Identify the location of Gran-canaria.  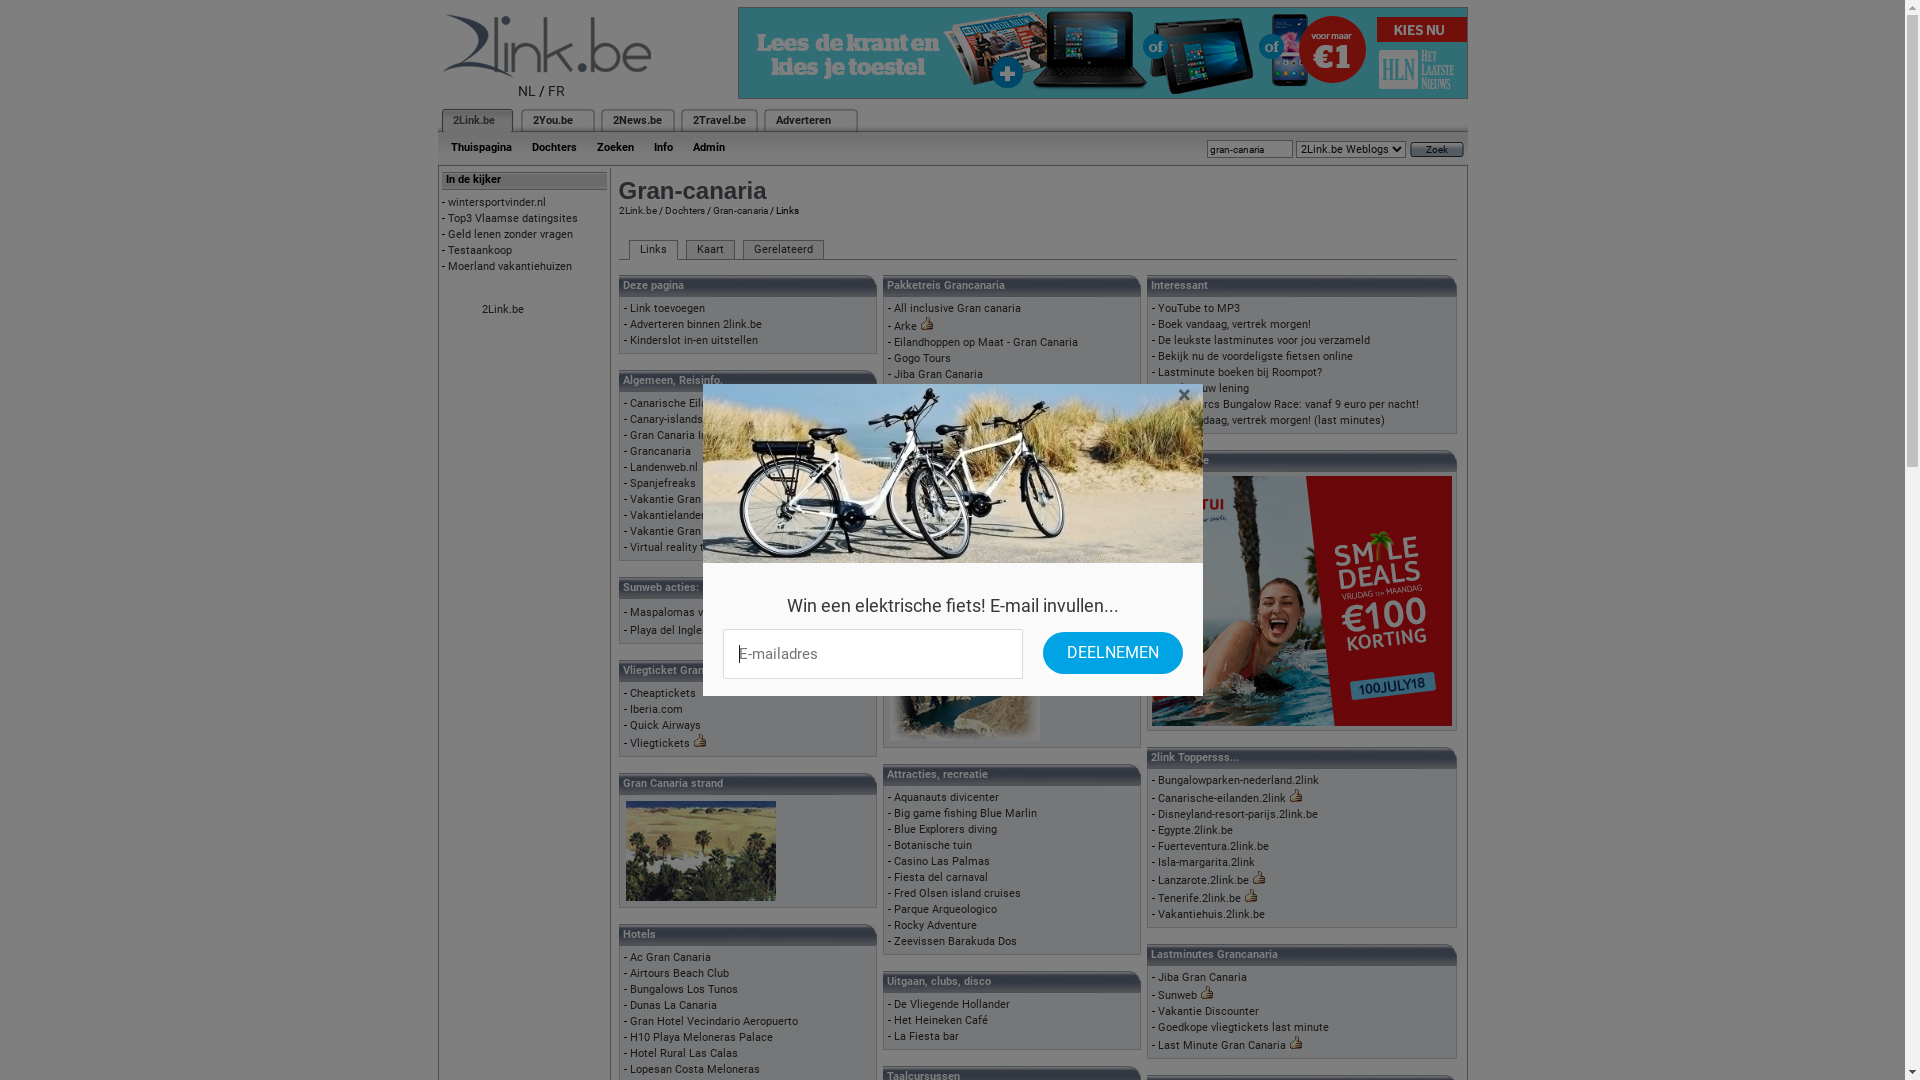
(740, 210).